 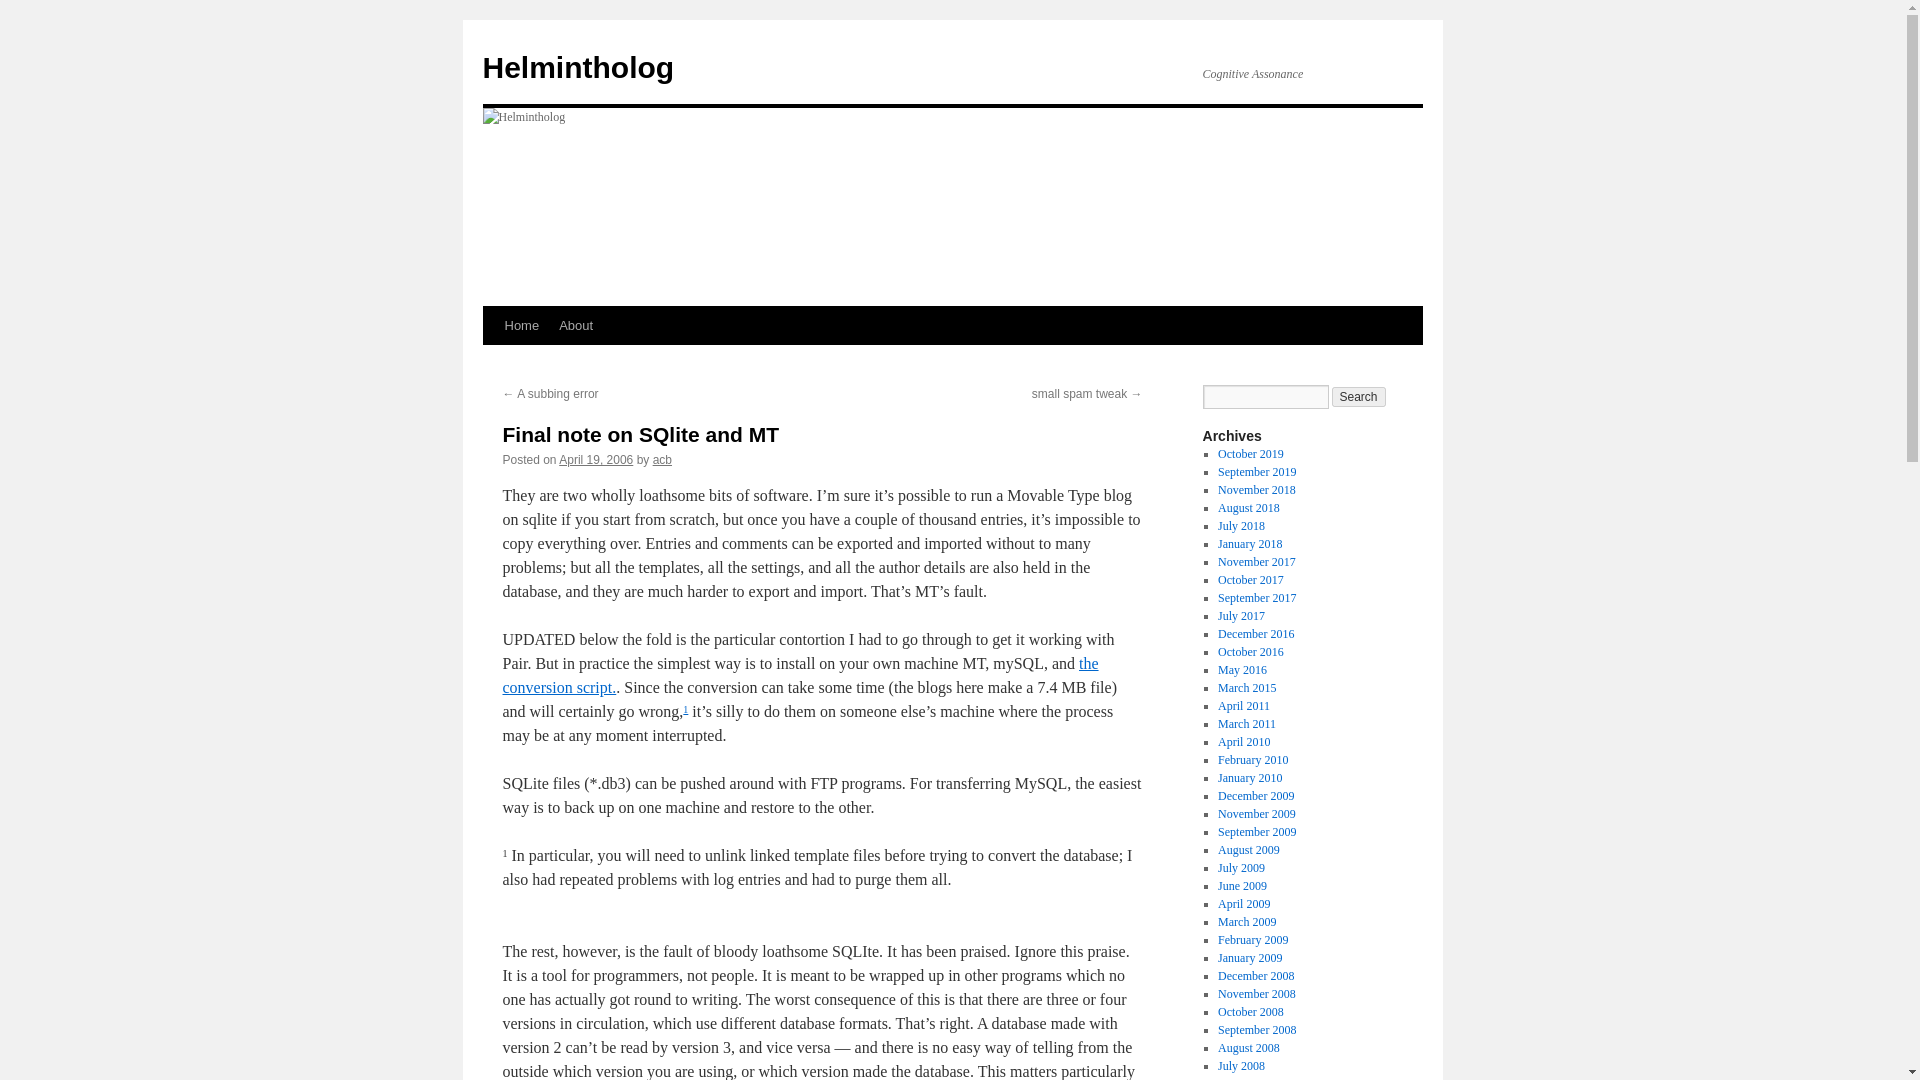 What do you see at coordinates (1246, 688) in the screenshot?
I see `March 2015` at bounding box center [1246, 688].